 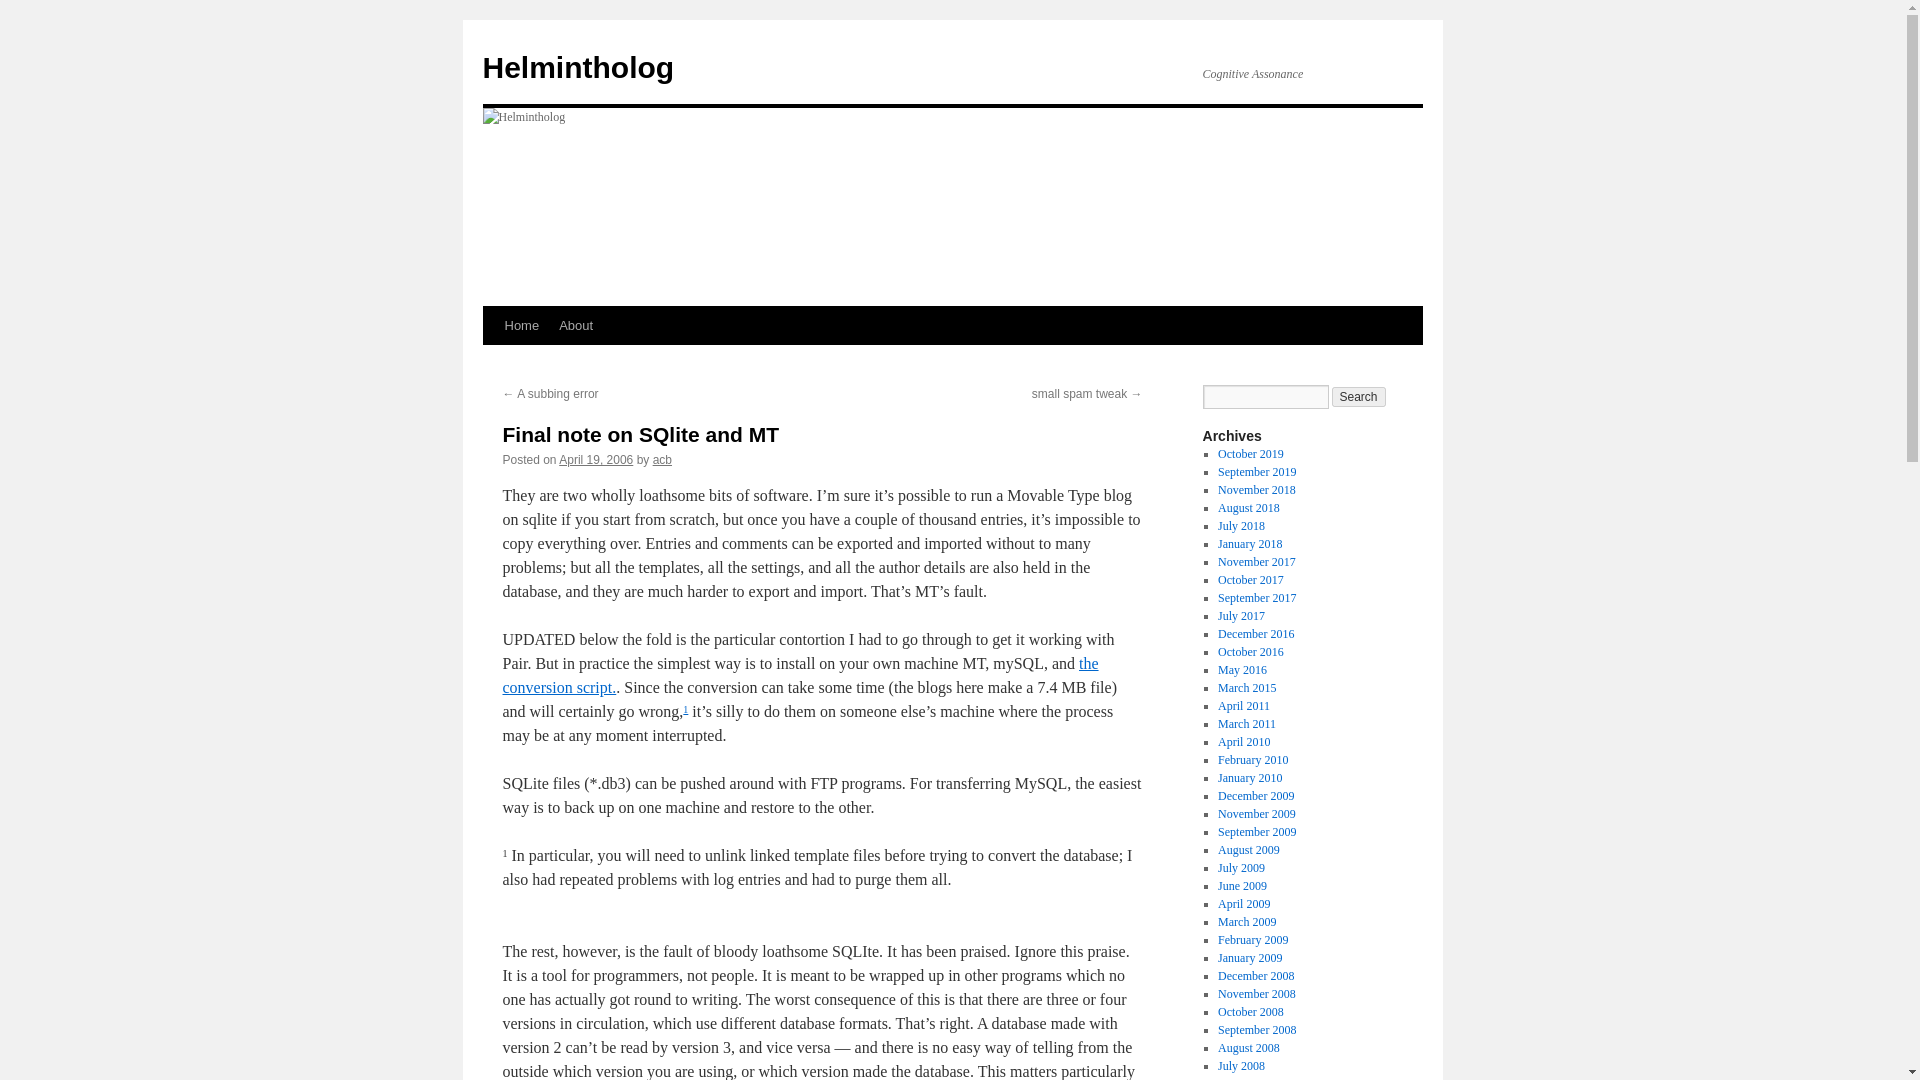 What do you see at coordinates (1246, 688) in the screenshot?
I see `March 2015` at bounding box center [1246, 688].